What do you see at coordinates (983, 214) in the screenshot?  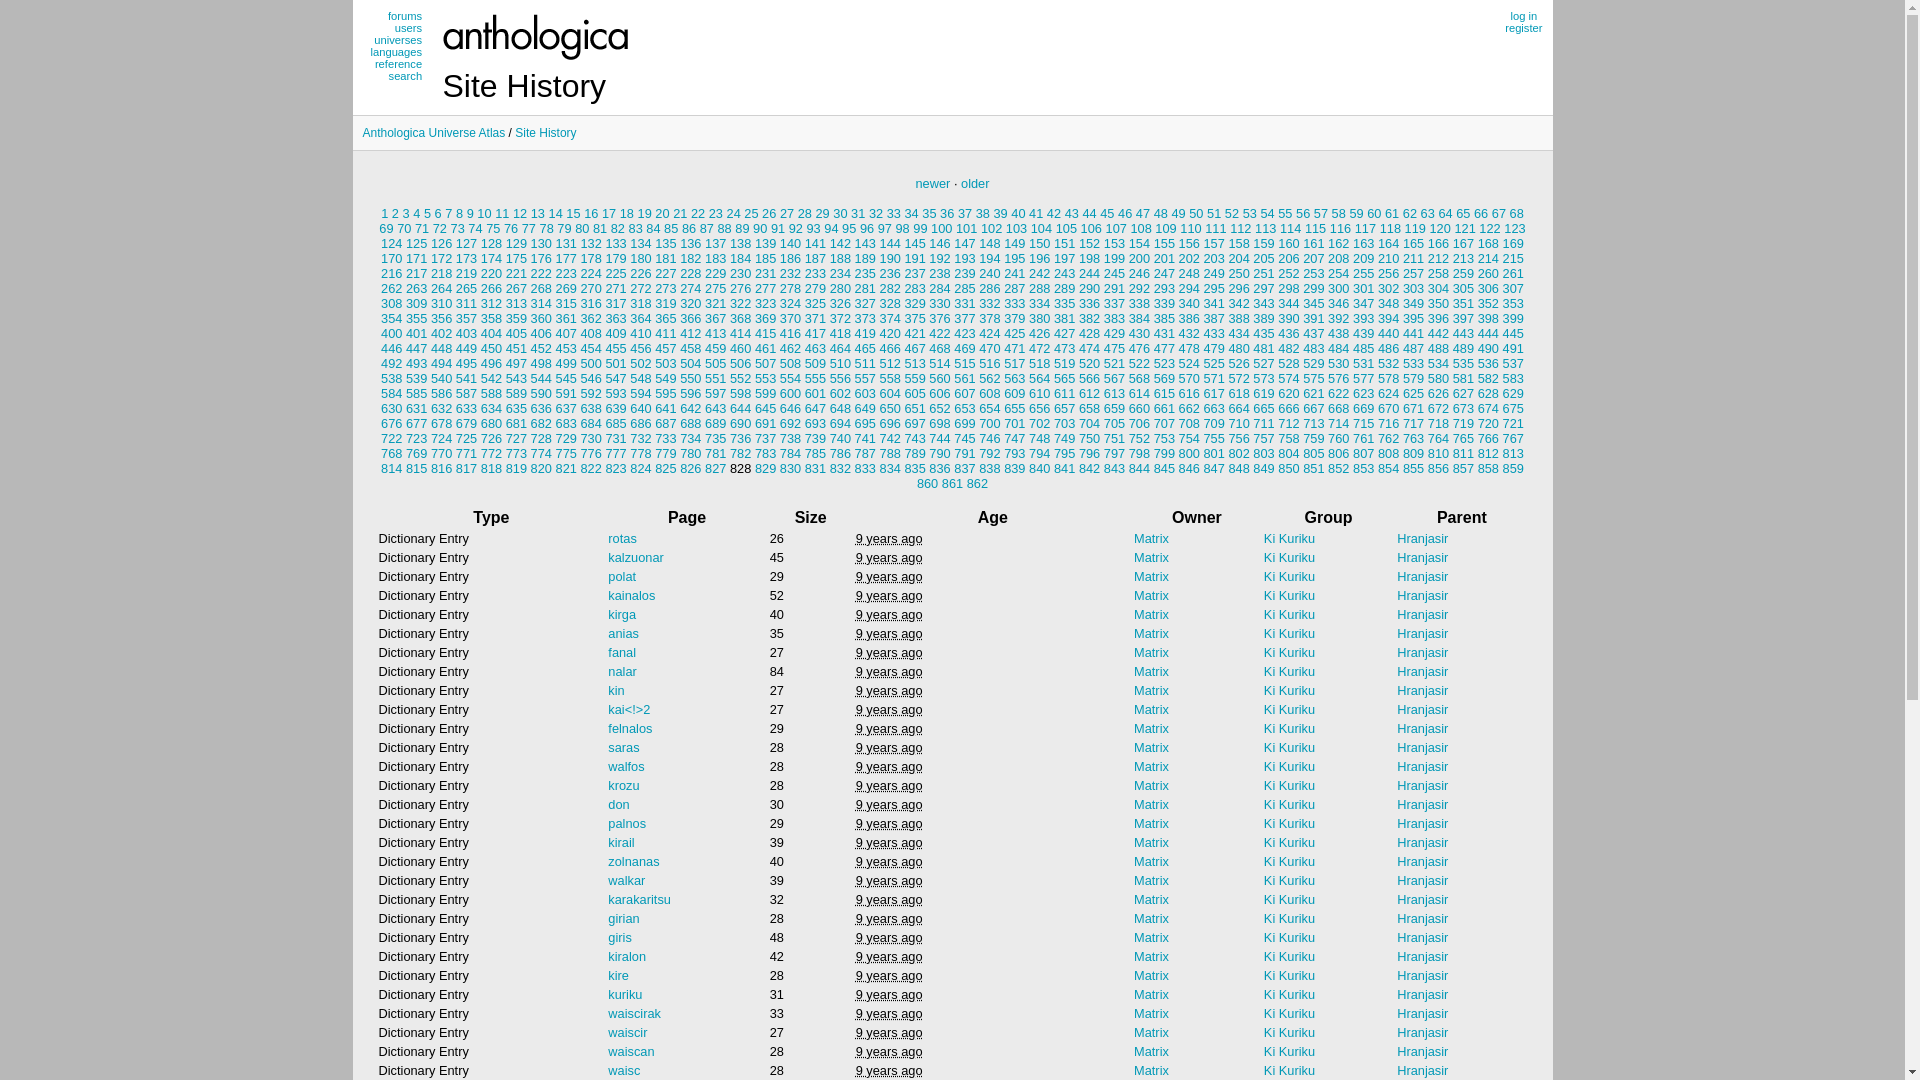 I see `38` at bounding box center [983, 214].